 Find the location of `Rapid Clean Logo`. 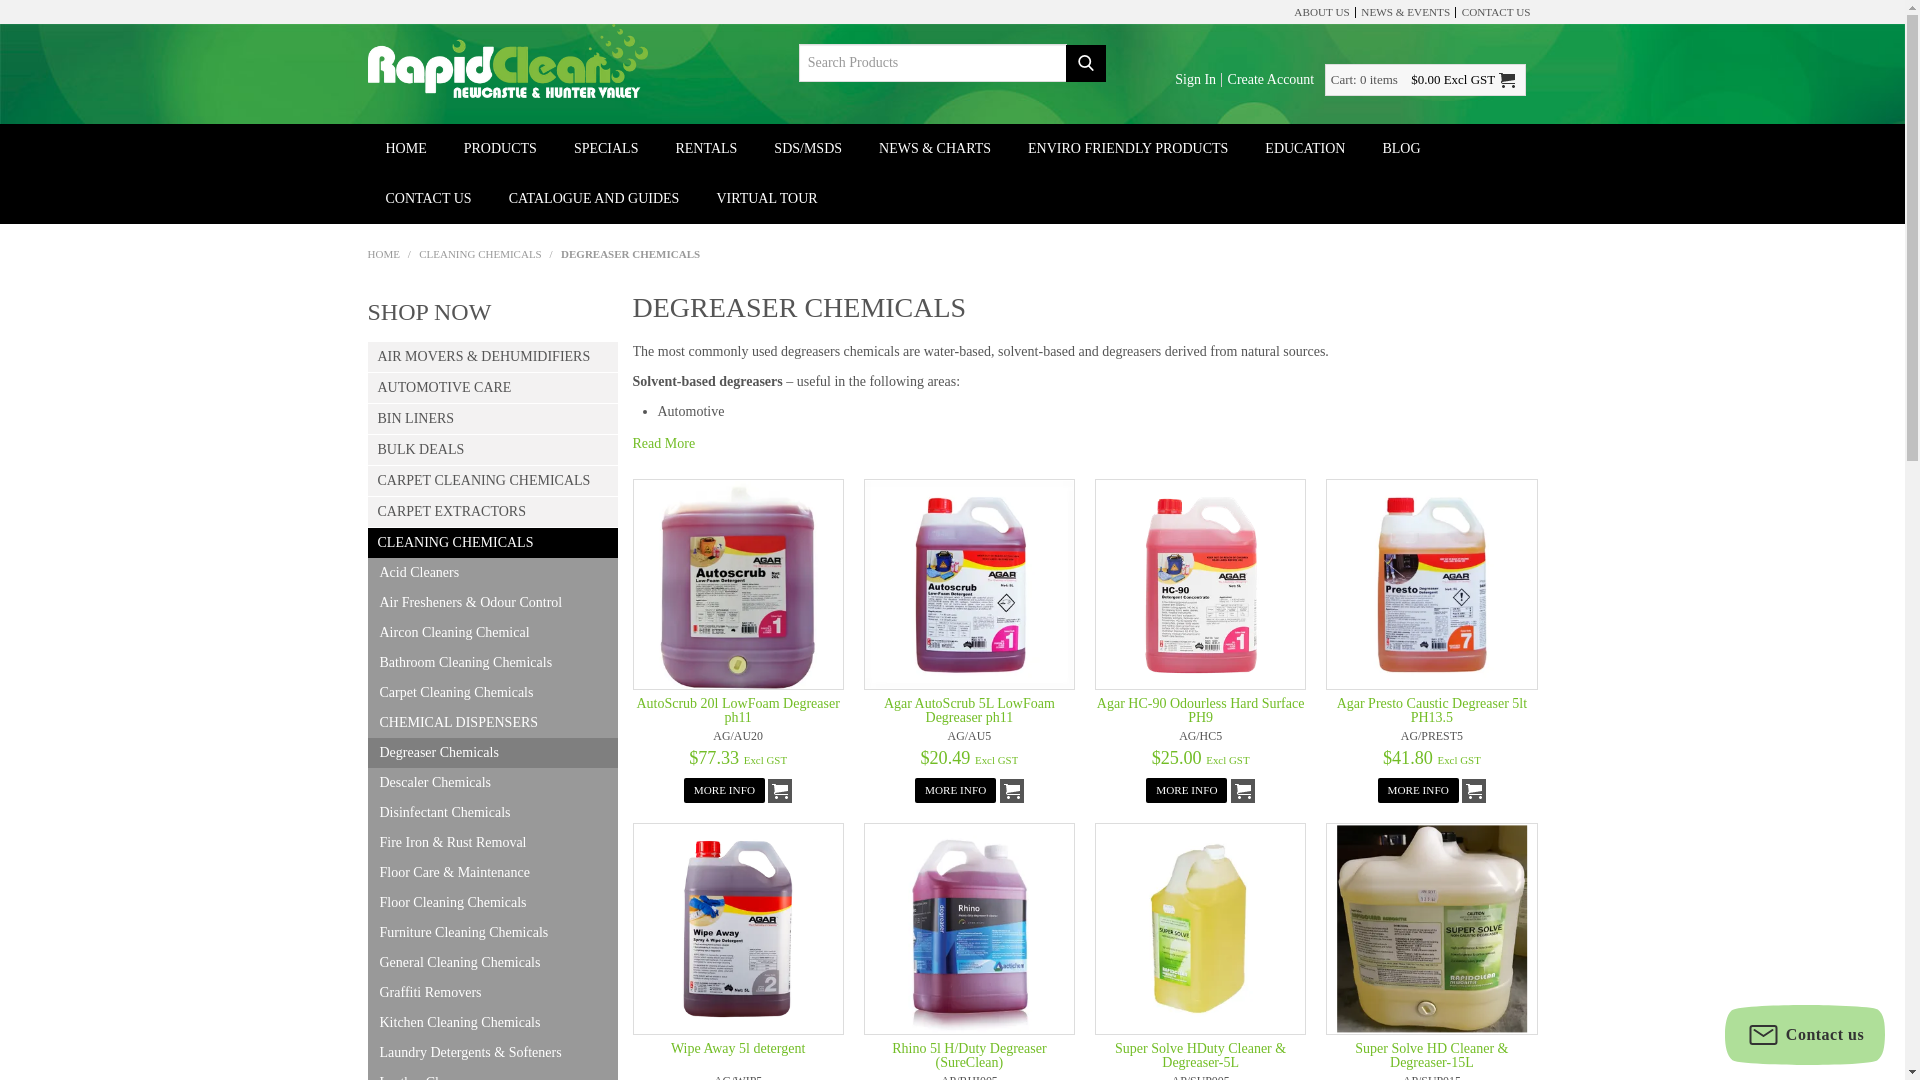

Rapid Clean Logo is located at coordinates (508, 62).